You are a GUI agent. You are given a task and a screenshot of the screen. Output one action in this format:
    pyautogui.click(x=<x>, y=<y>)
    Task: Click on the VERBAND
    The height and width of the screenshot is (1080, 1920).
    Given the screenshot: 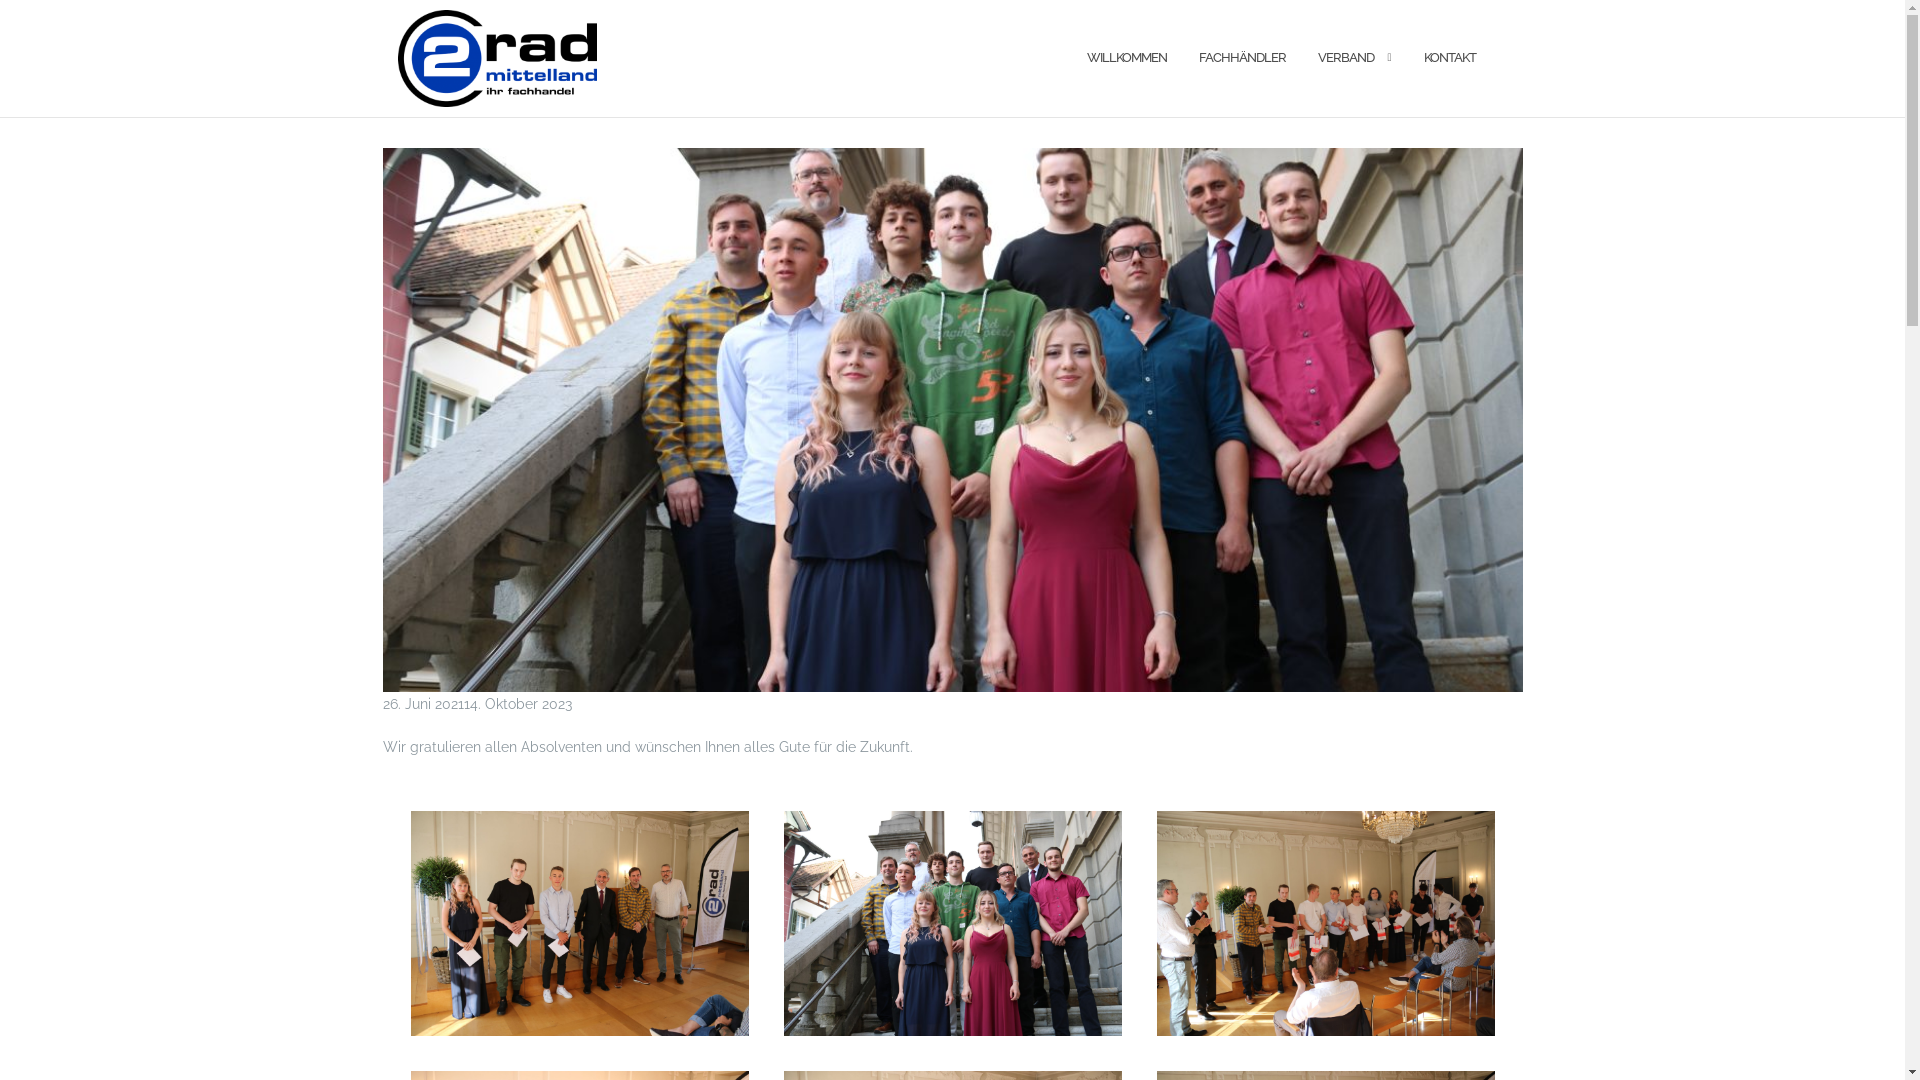 What is the action you would take?
    pyautogui.click(x=1346, y=58)
    